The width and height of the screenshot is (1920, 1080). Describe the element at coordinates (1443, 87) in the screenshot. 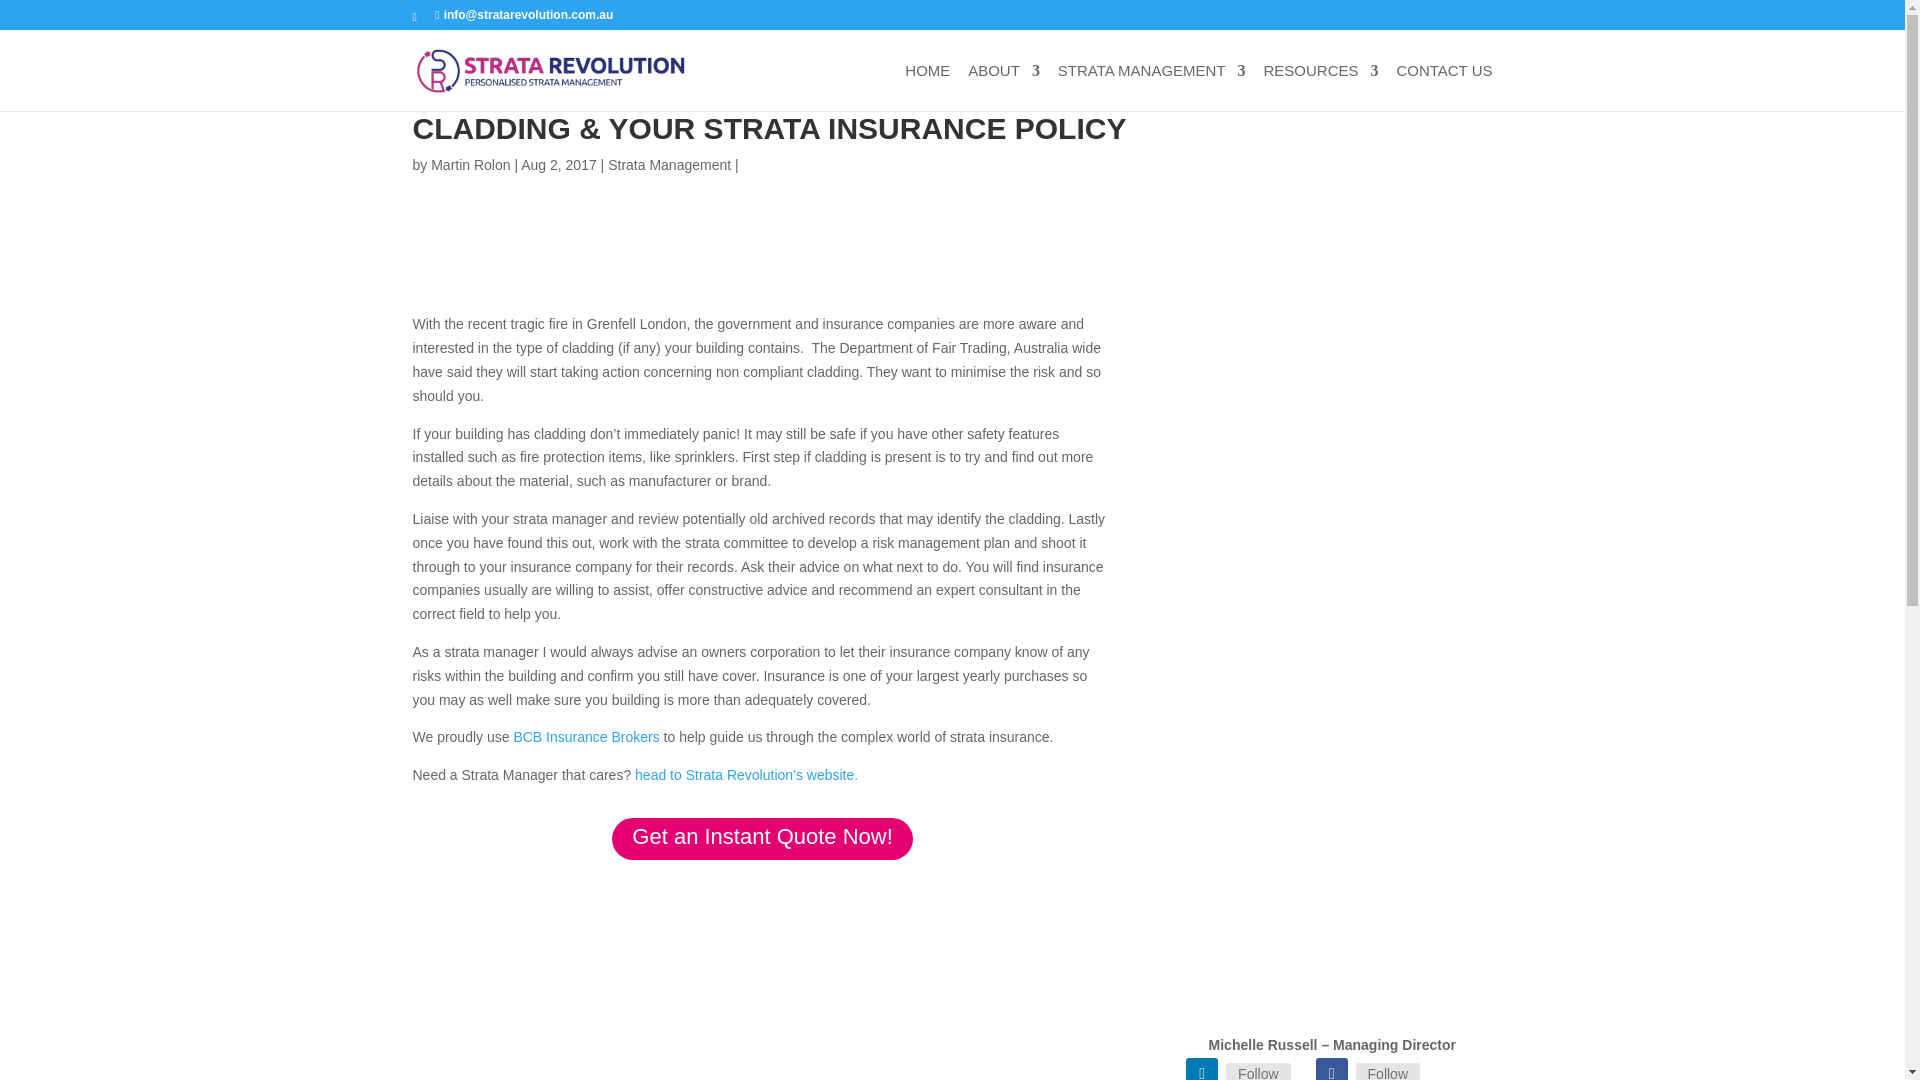

I see `CONTACT US` at that location.